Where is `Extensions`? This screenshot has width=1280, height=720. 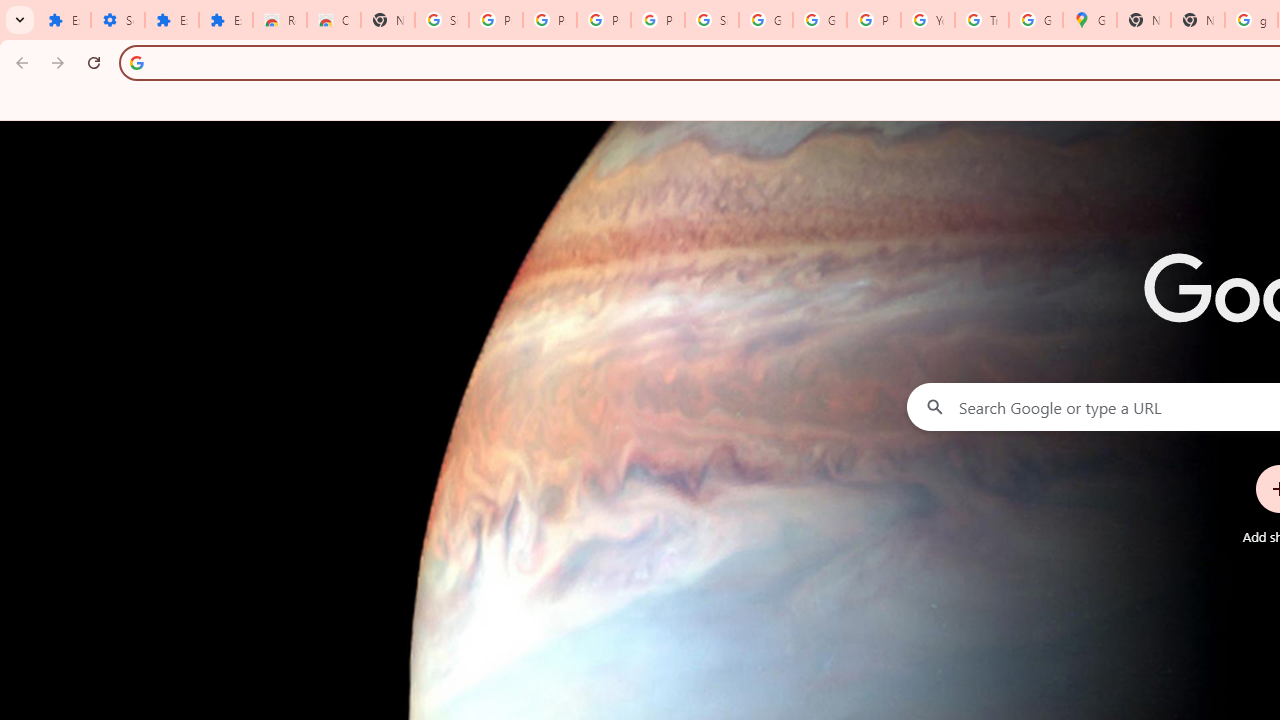
Extensions is located at coordinates (226, 20).